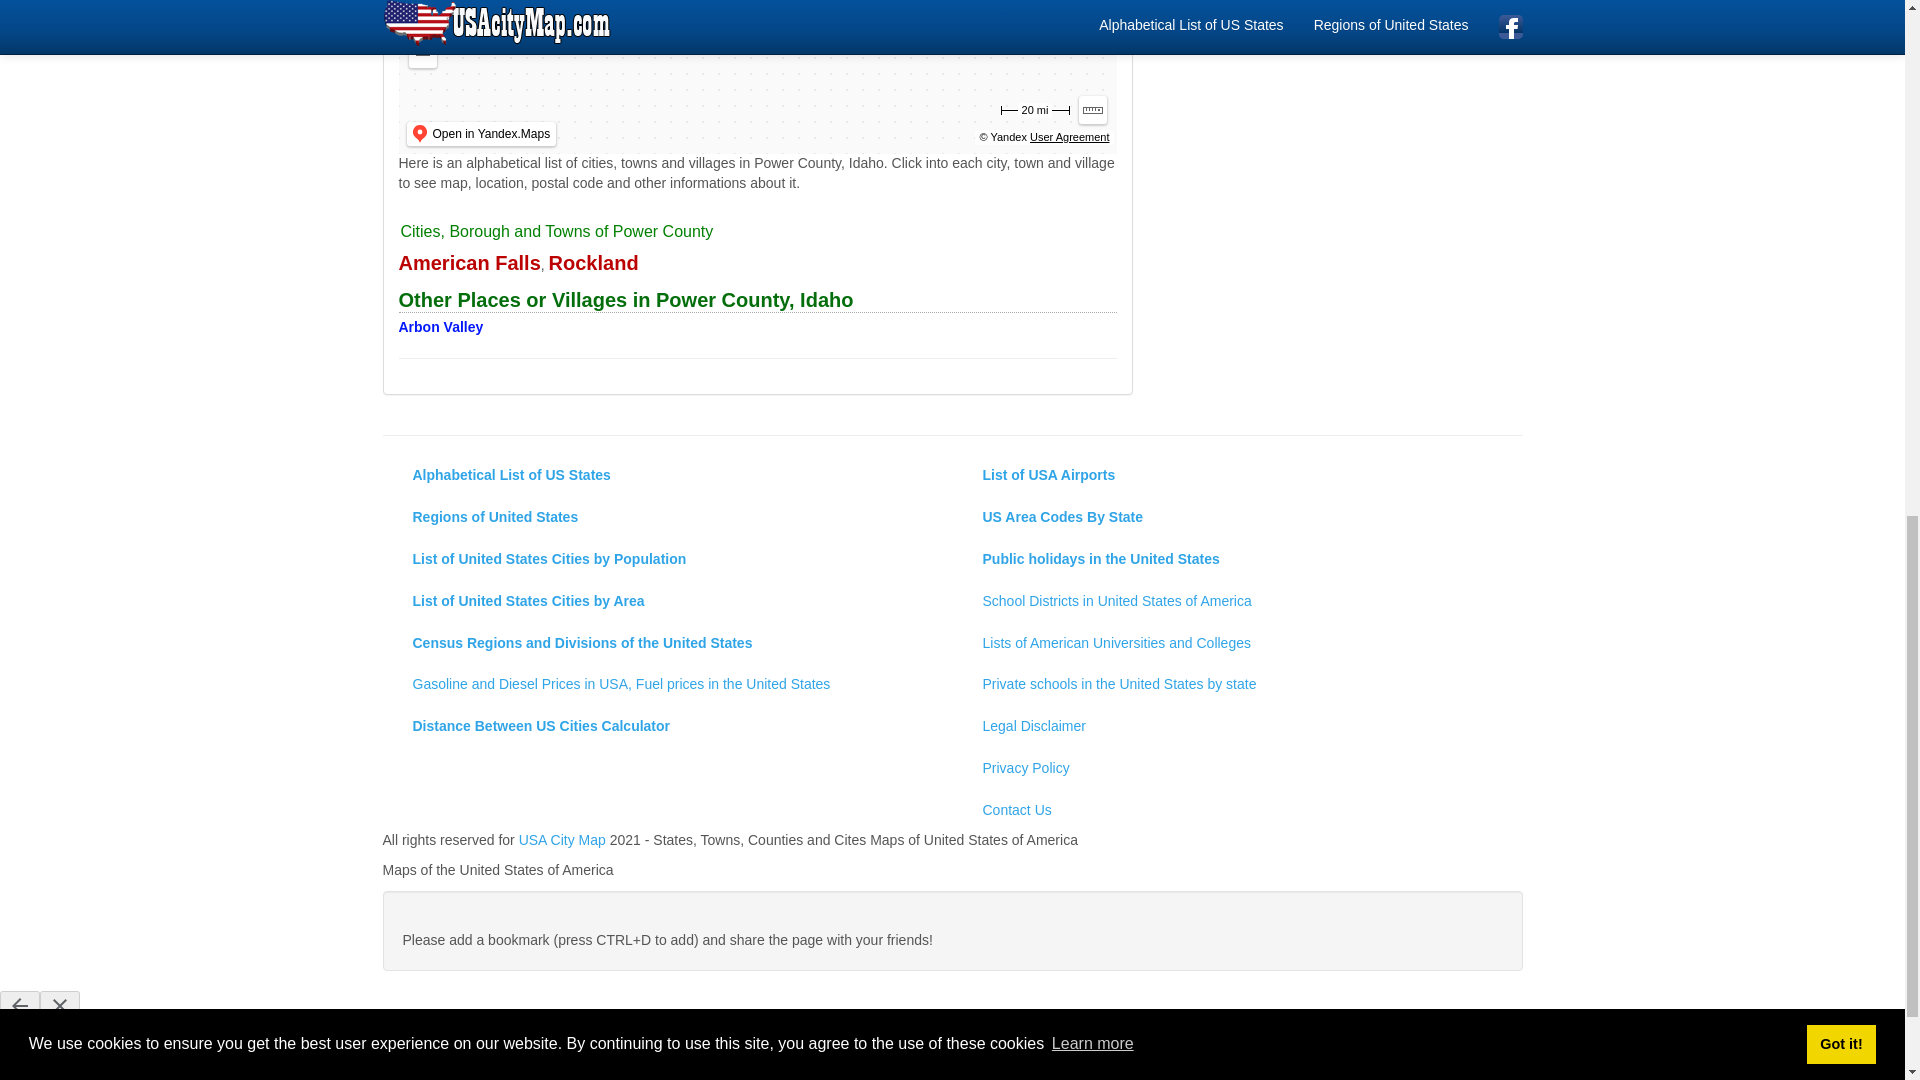  What do you see at coordinates (594, 265) in the screenshot?
I see `Rockland Satellite View Map` at bounding box center [594, 265].